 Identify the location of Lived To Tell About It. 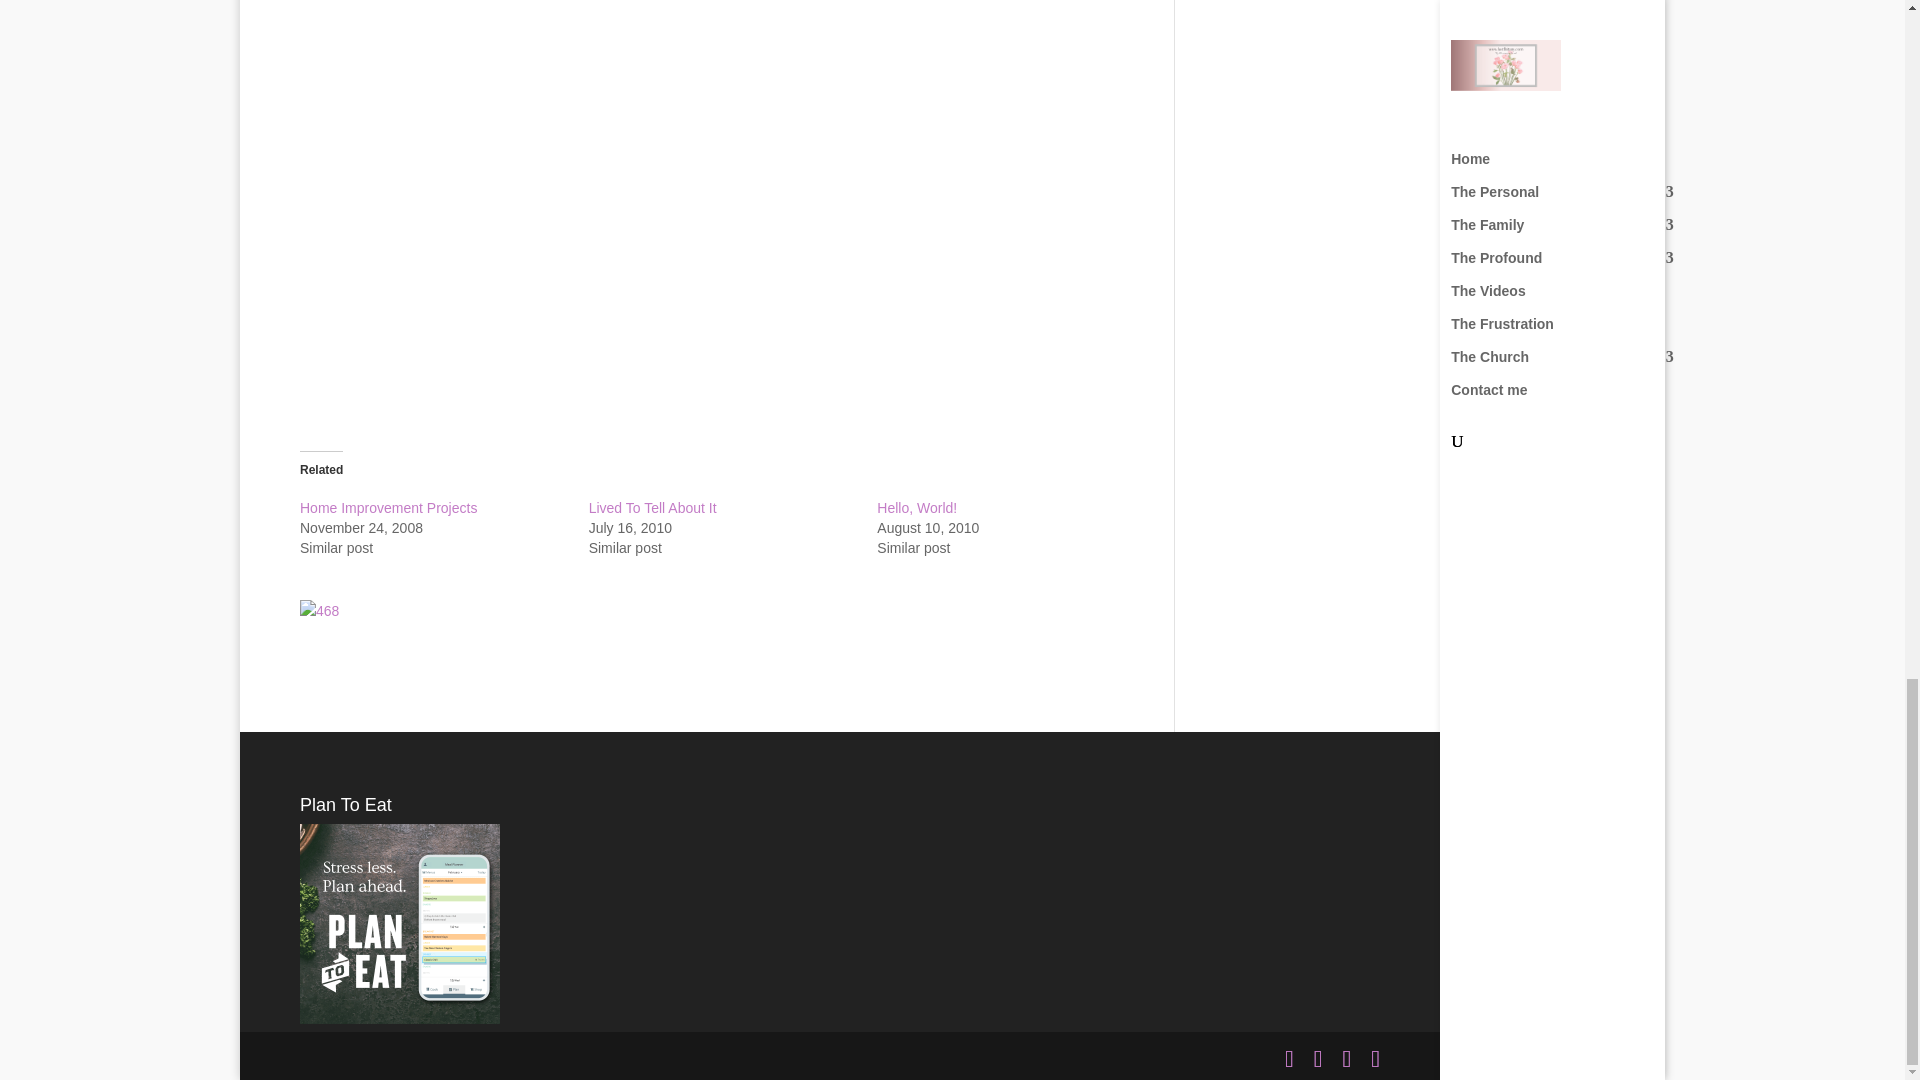
(652, 508).